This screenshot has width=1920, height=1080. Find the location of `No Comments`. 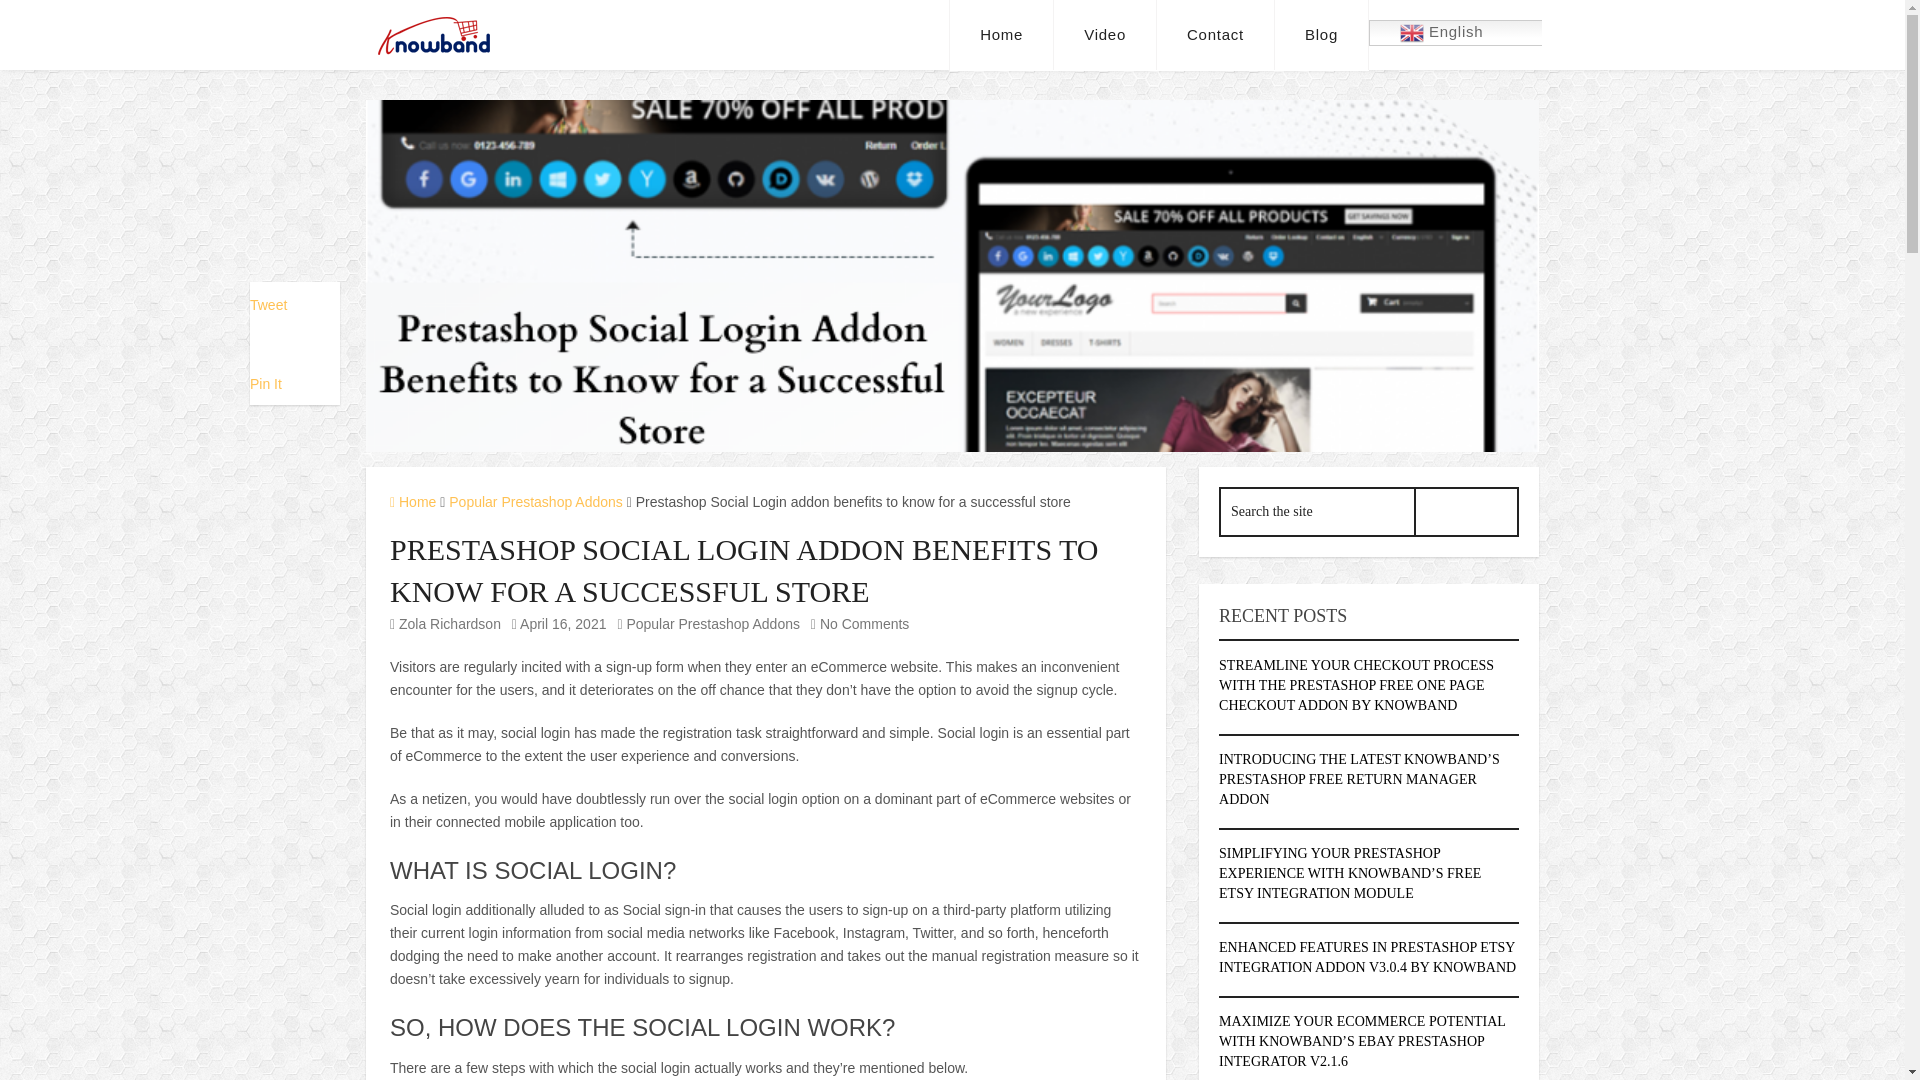

No Comments is located at coordinates (864, 623).